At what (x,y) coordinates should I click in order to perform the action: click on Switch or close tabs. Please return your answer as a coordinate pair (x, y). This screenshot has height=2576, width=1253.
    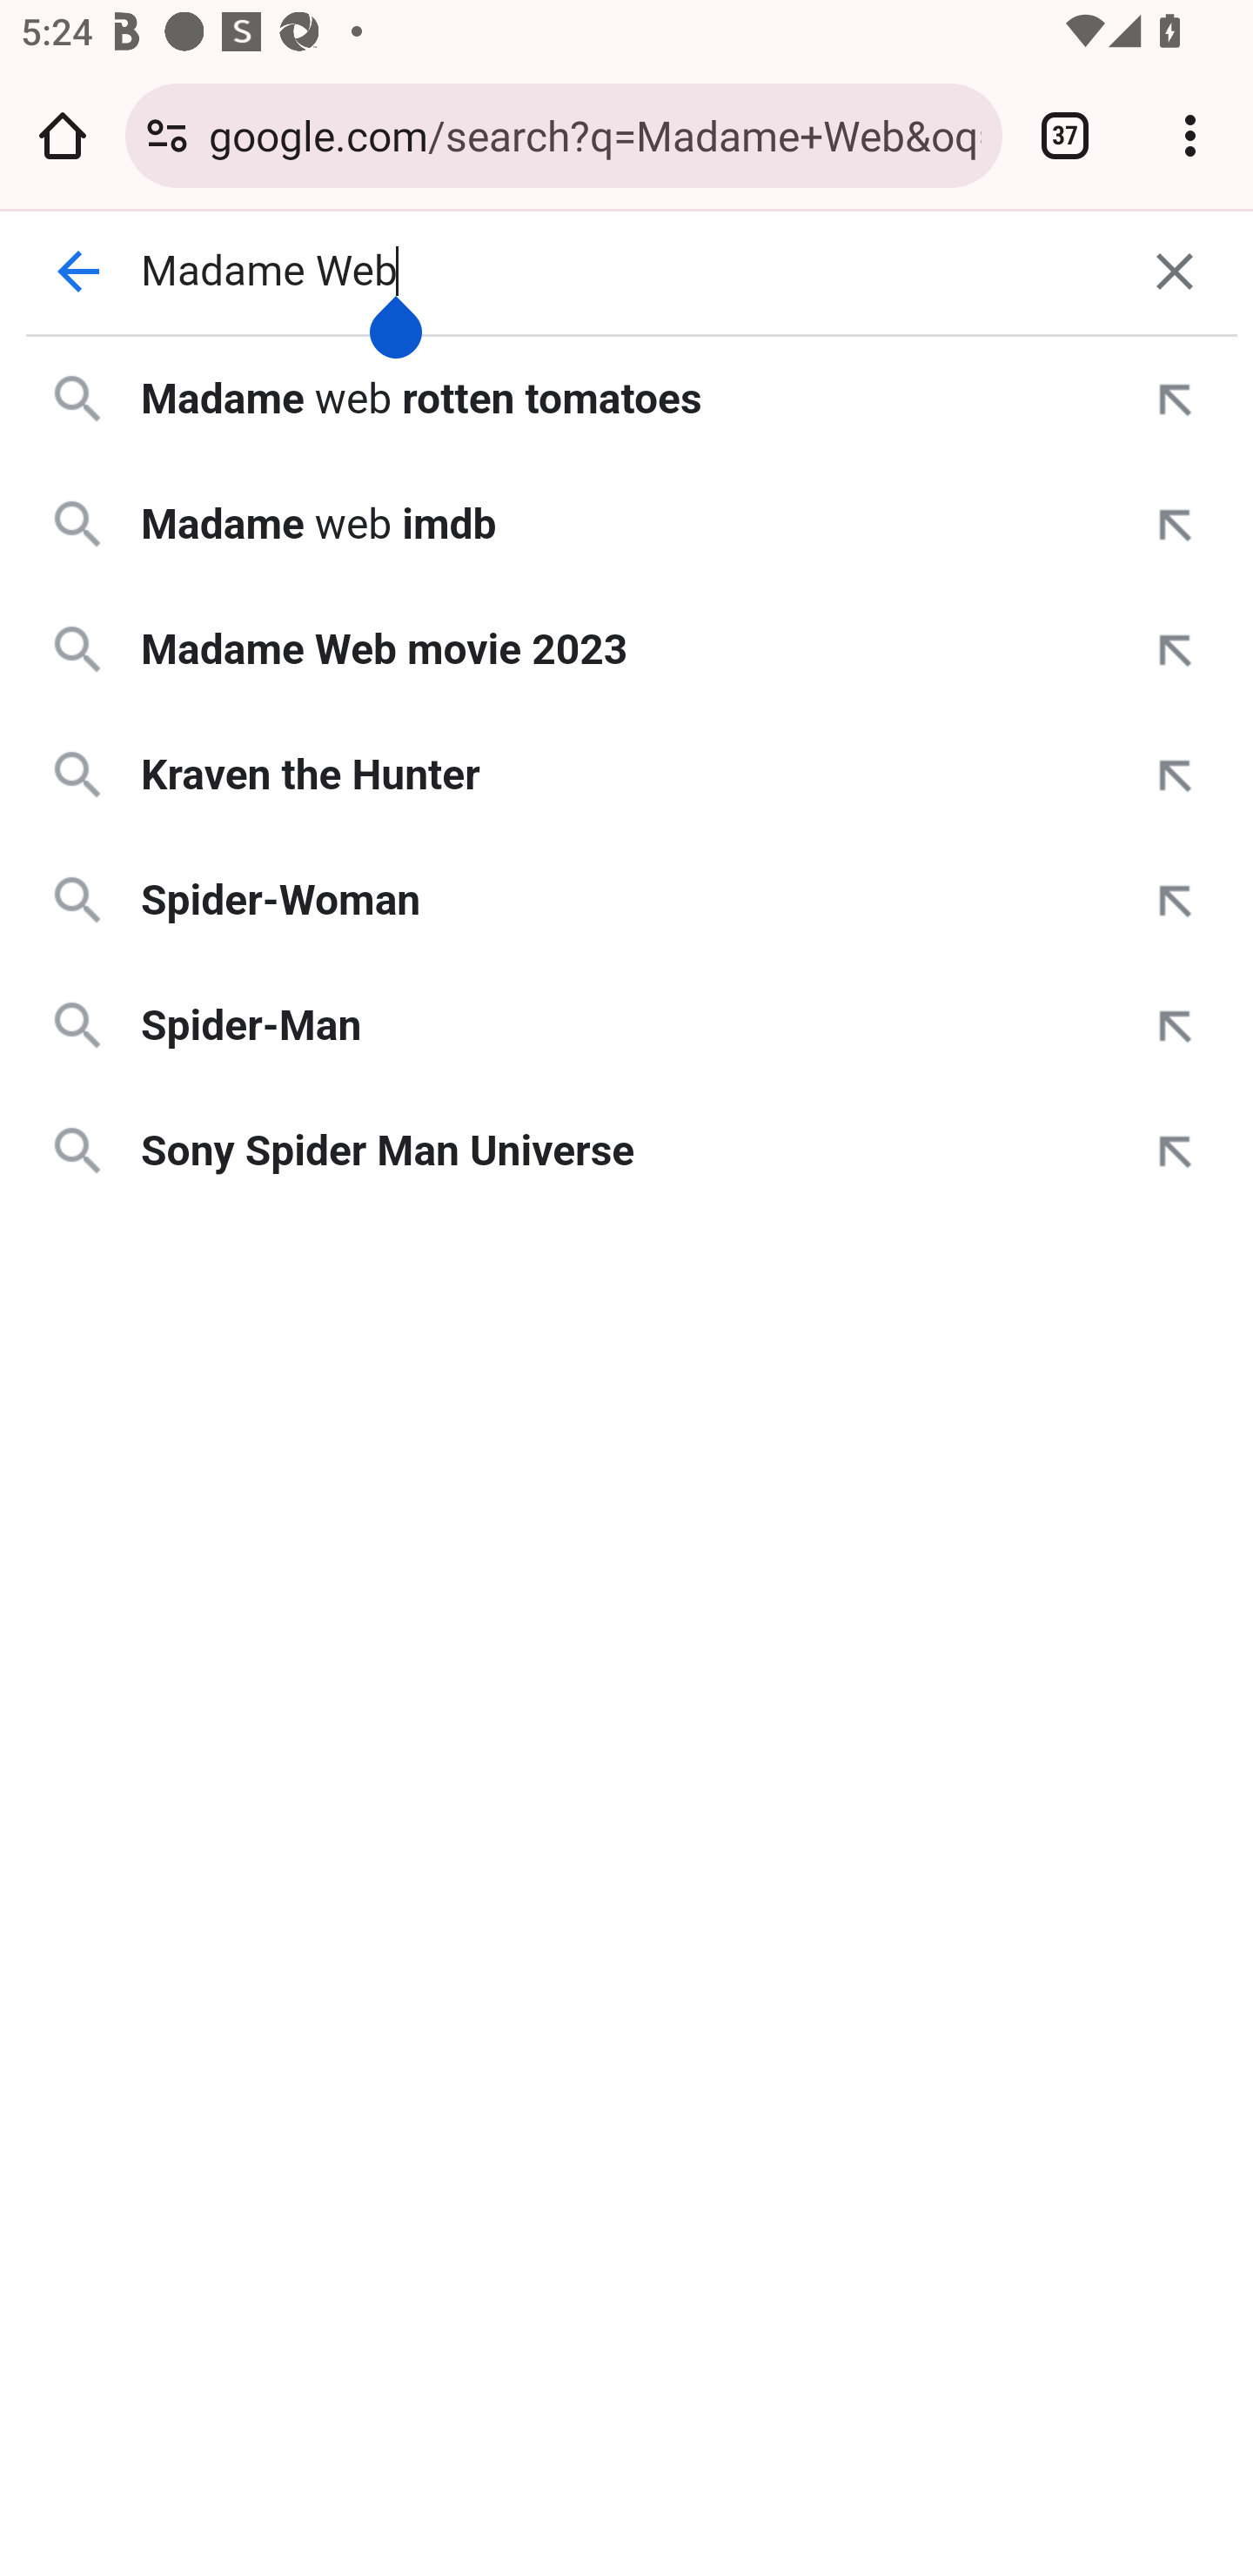
    Looking at the image, I should click on (1065, 135).